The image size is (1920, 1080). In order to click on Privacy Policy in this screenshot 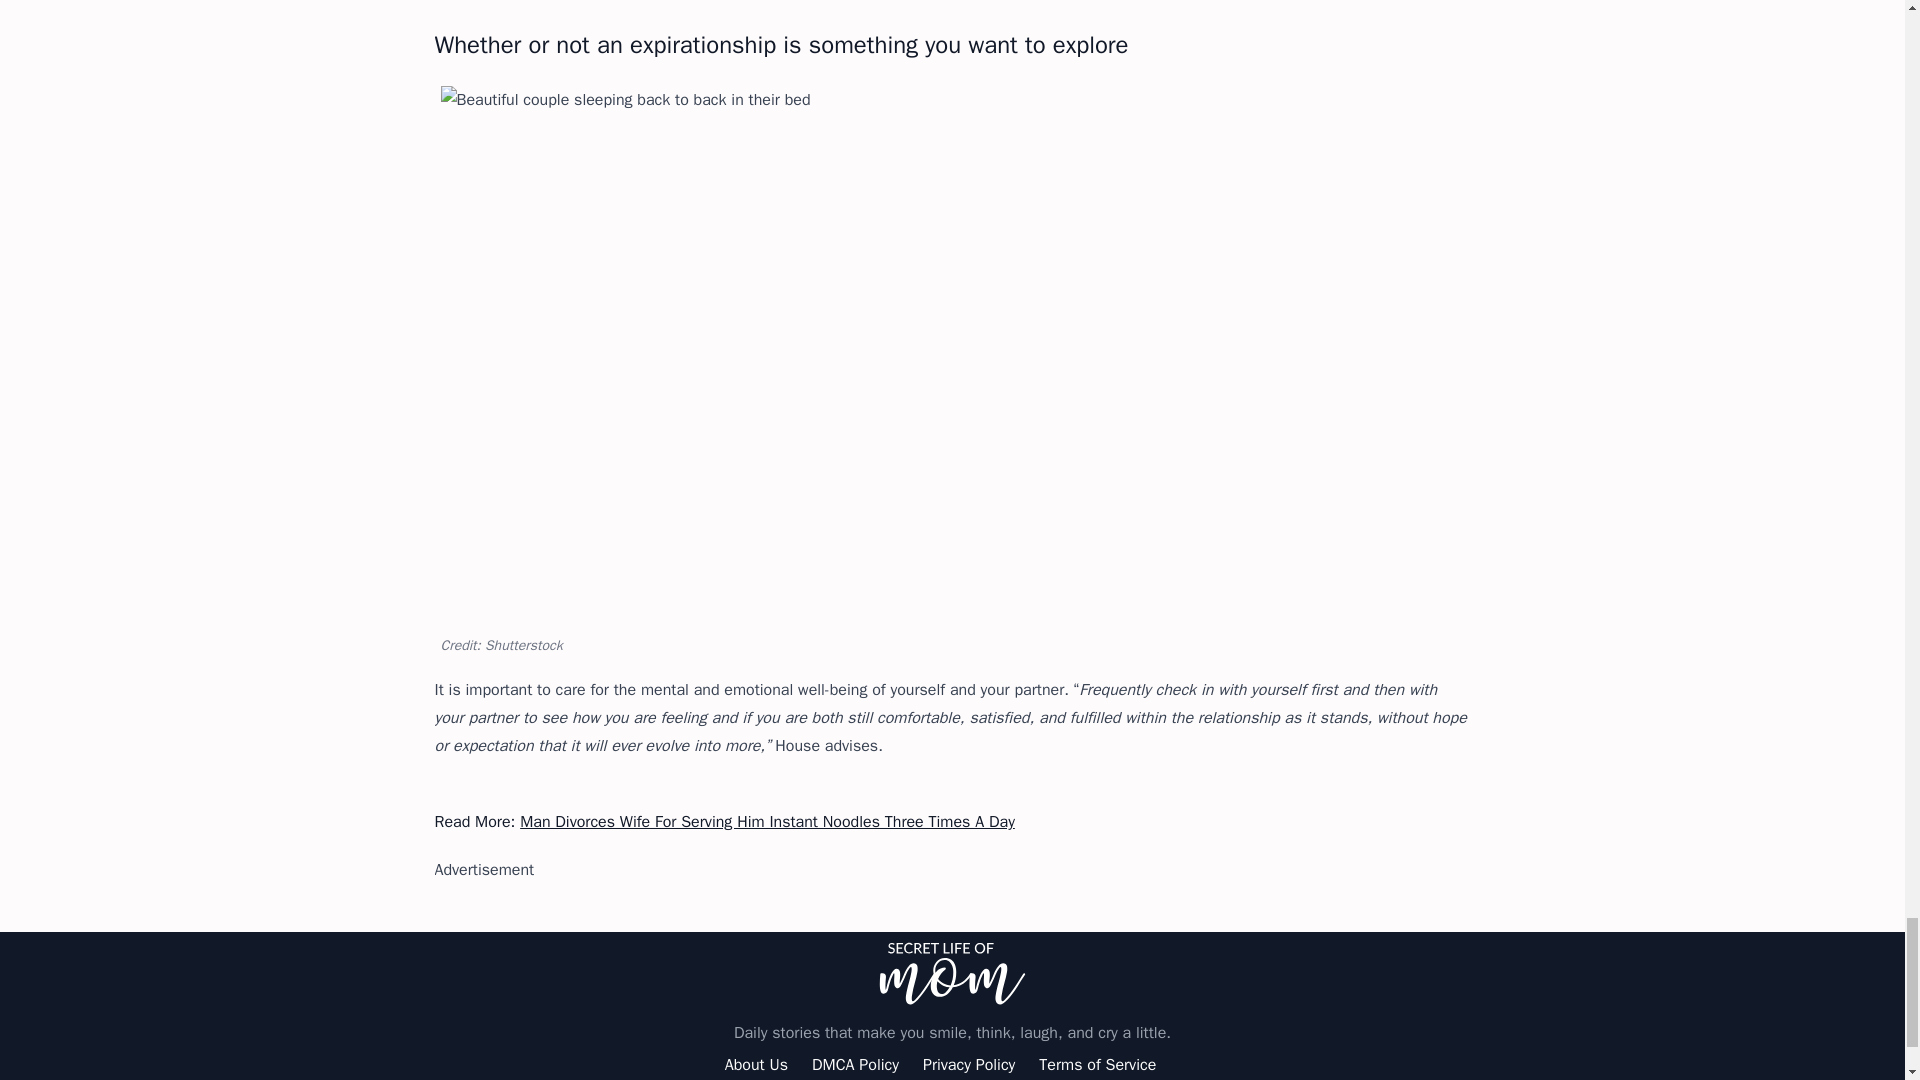, I will do `click(969, 1064)`.